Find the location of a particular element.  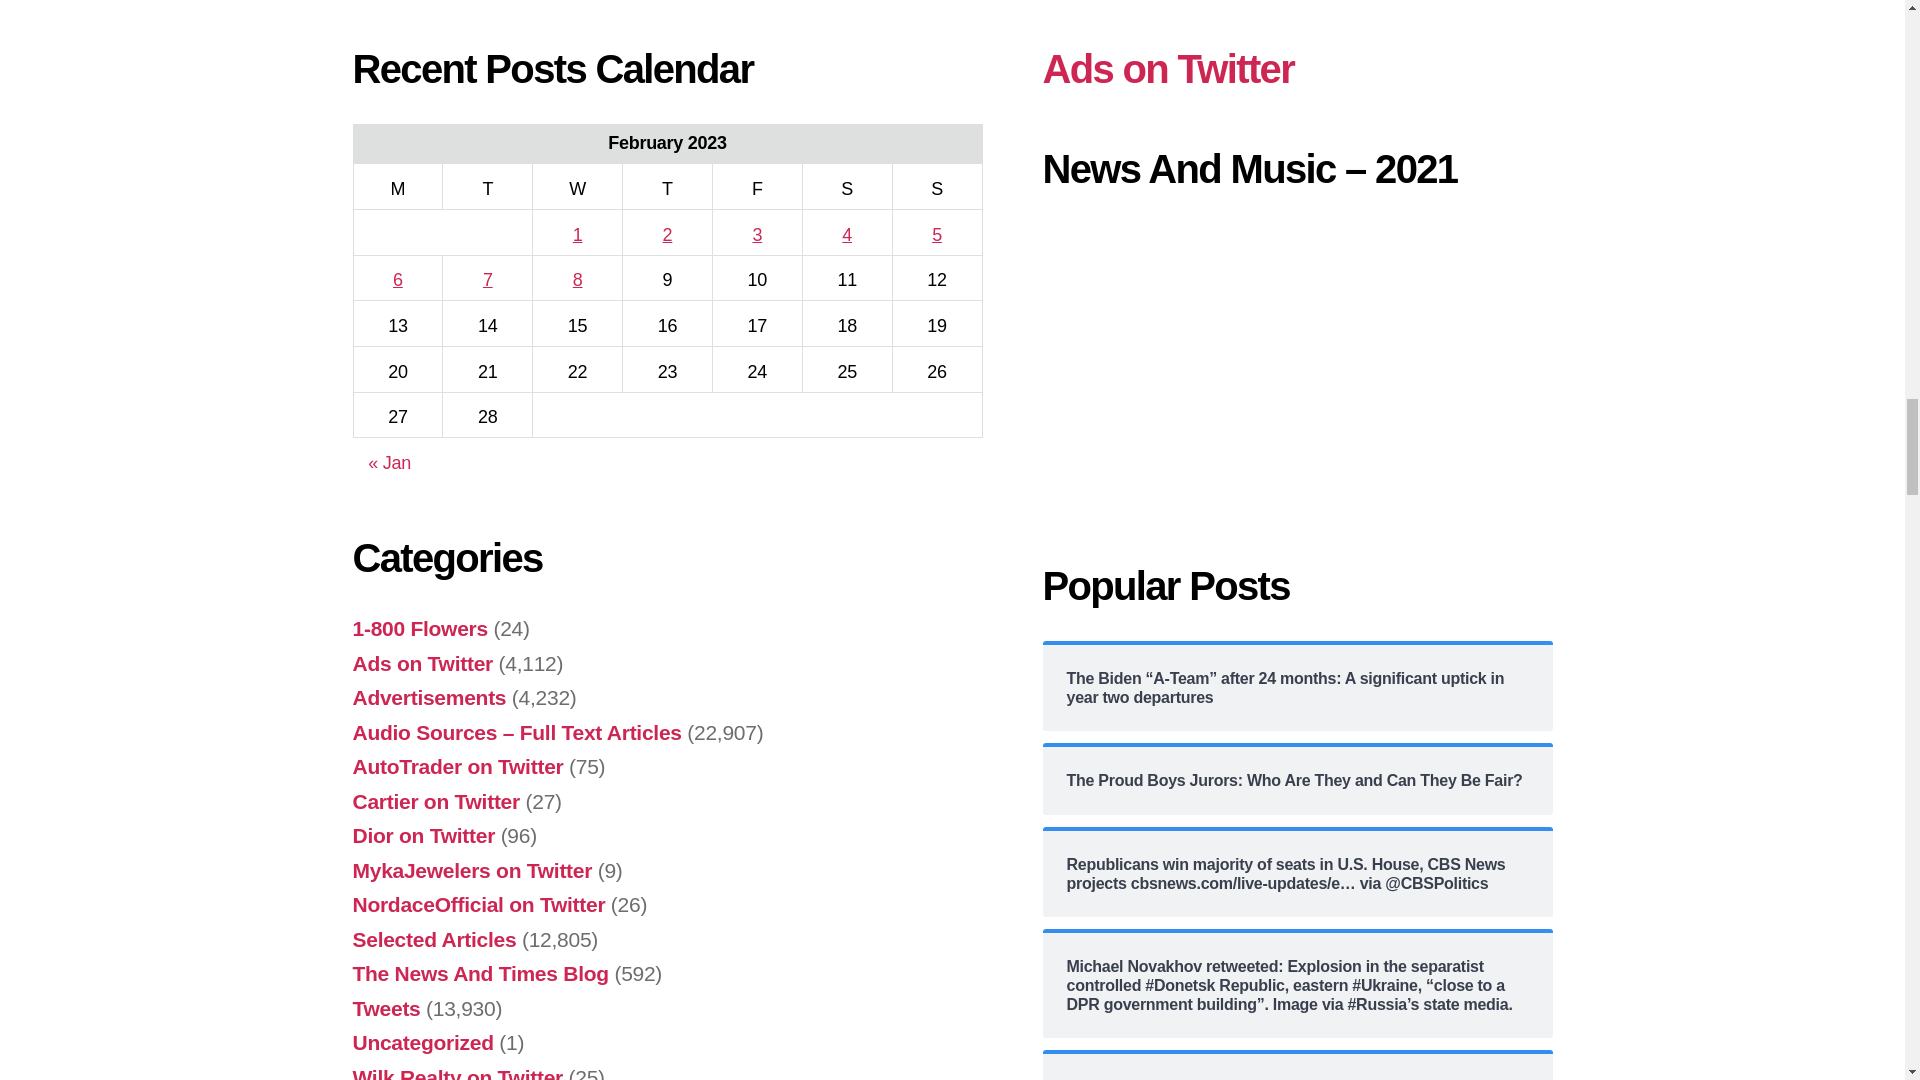

Friday is located at coordinates (757, 186).